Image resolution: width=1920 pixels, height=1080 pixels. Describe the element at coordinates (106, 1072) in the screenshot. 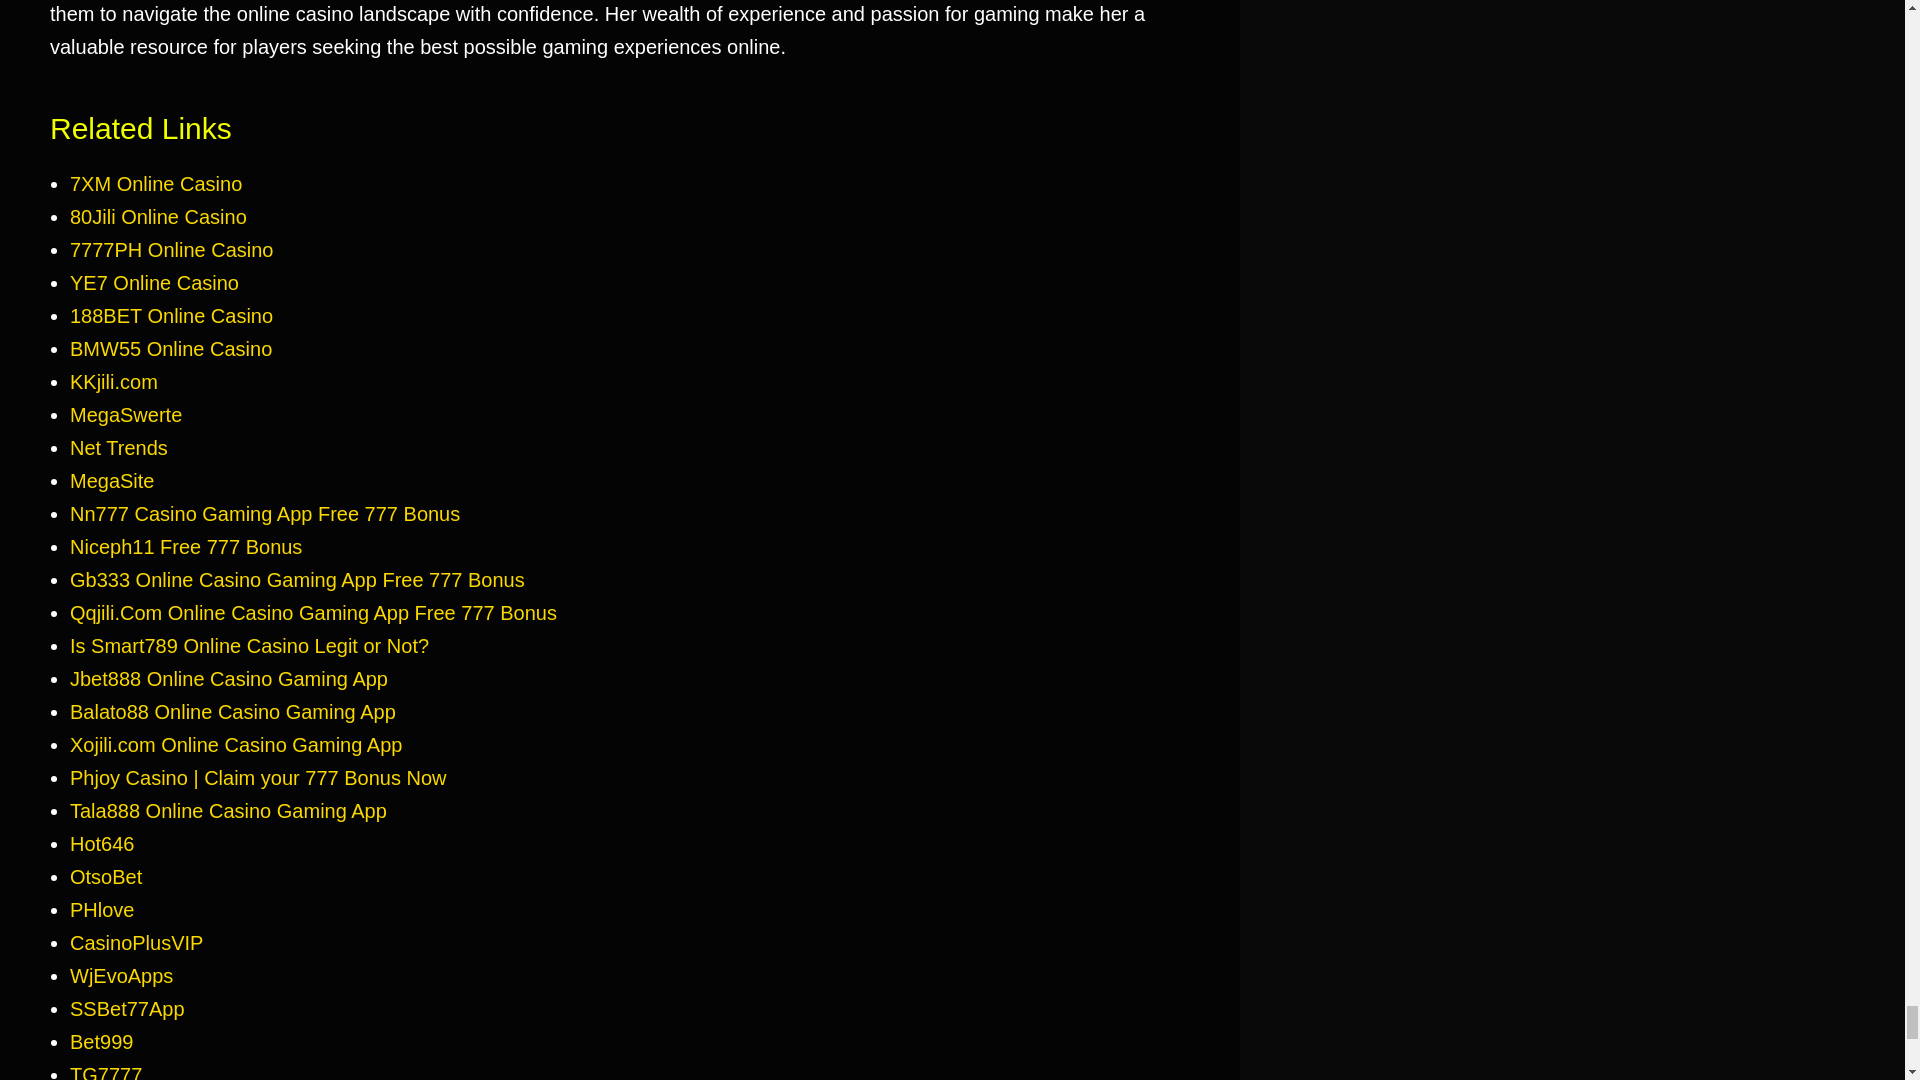

I see `TG7777` at that location.